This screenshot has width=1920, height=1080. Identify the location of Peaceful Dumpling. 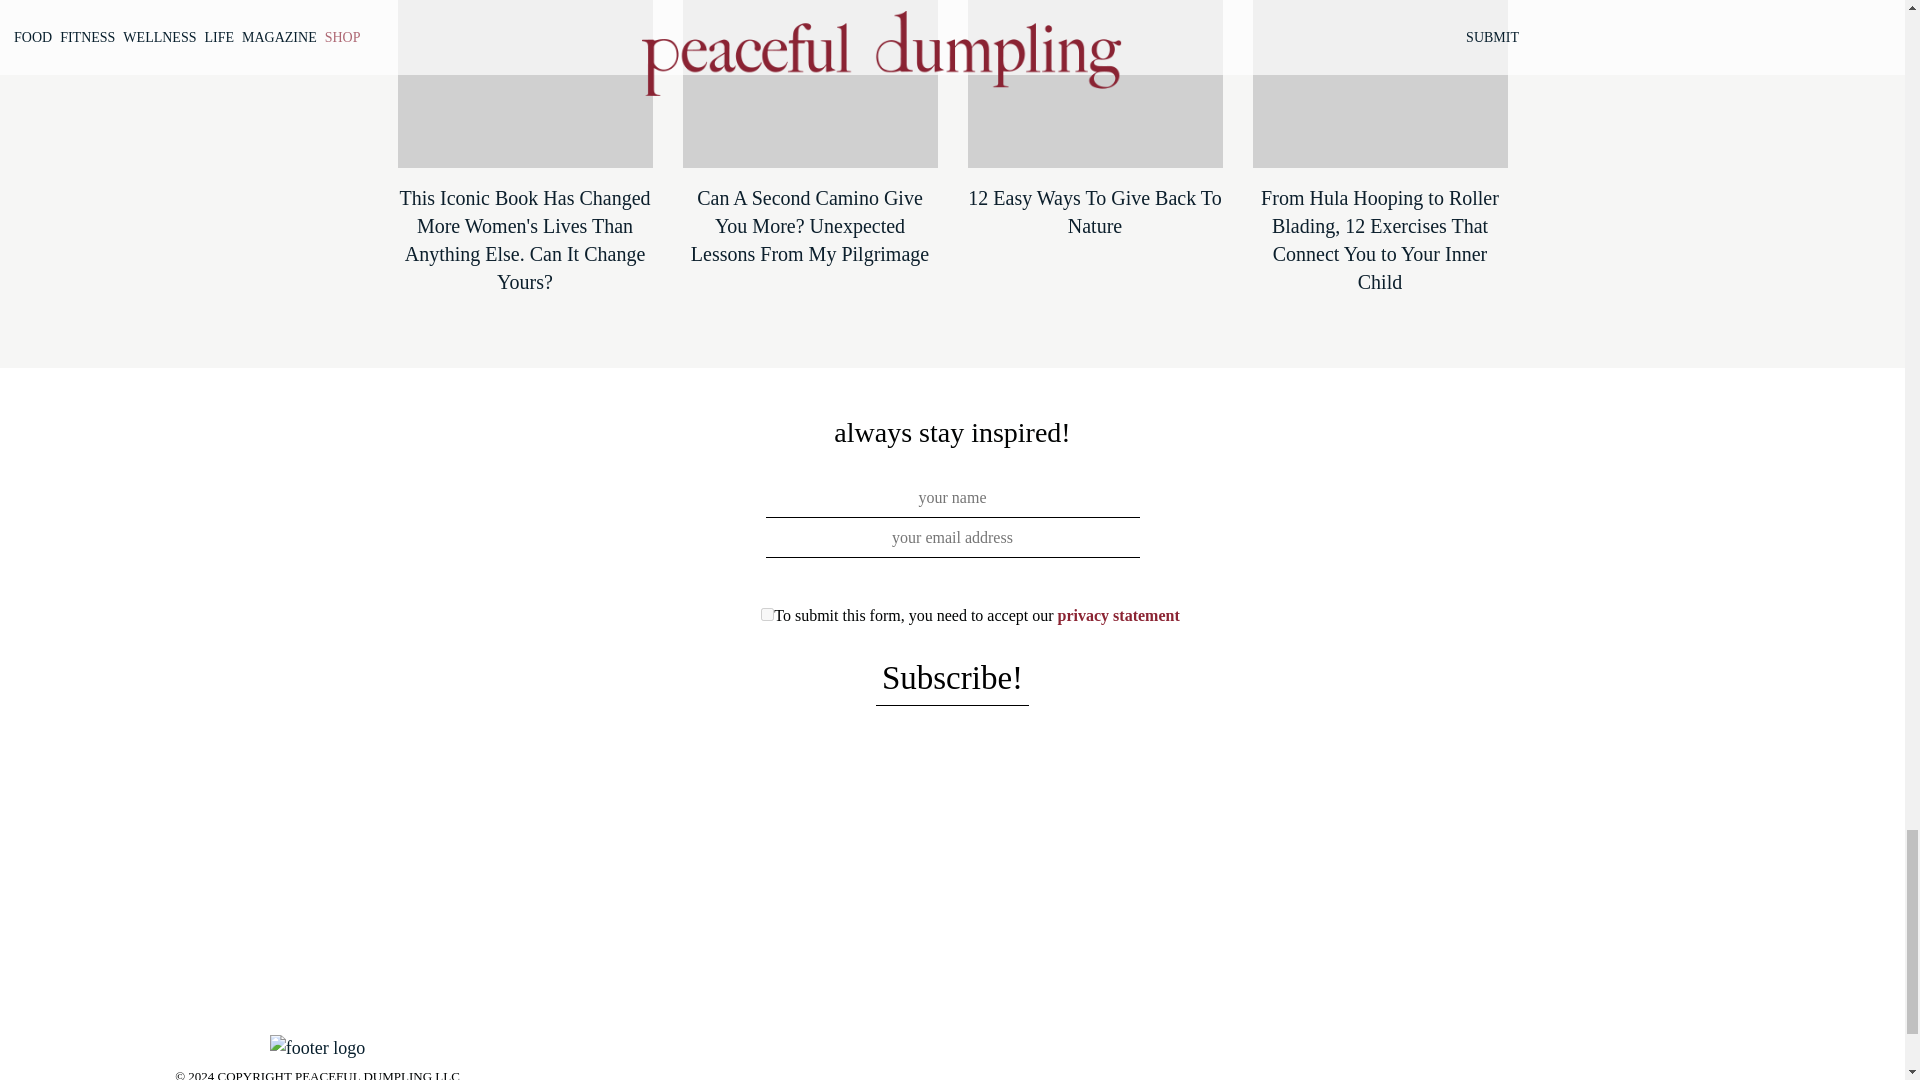
(317, 1046).